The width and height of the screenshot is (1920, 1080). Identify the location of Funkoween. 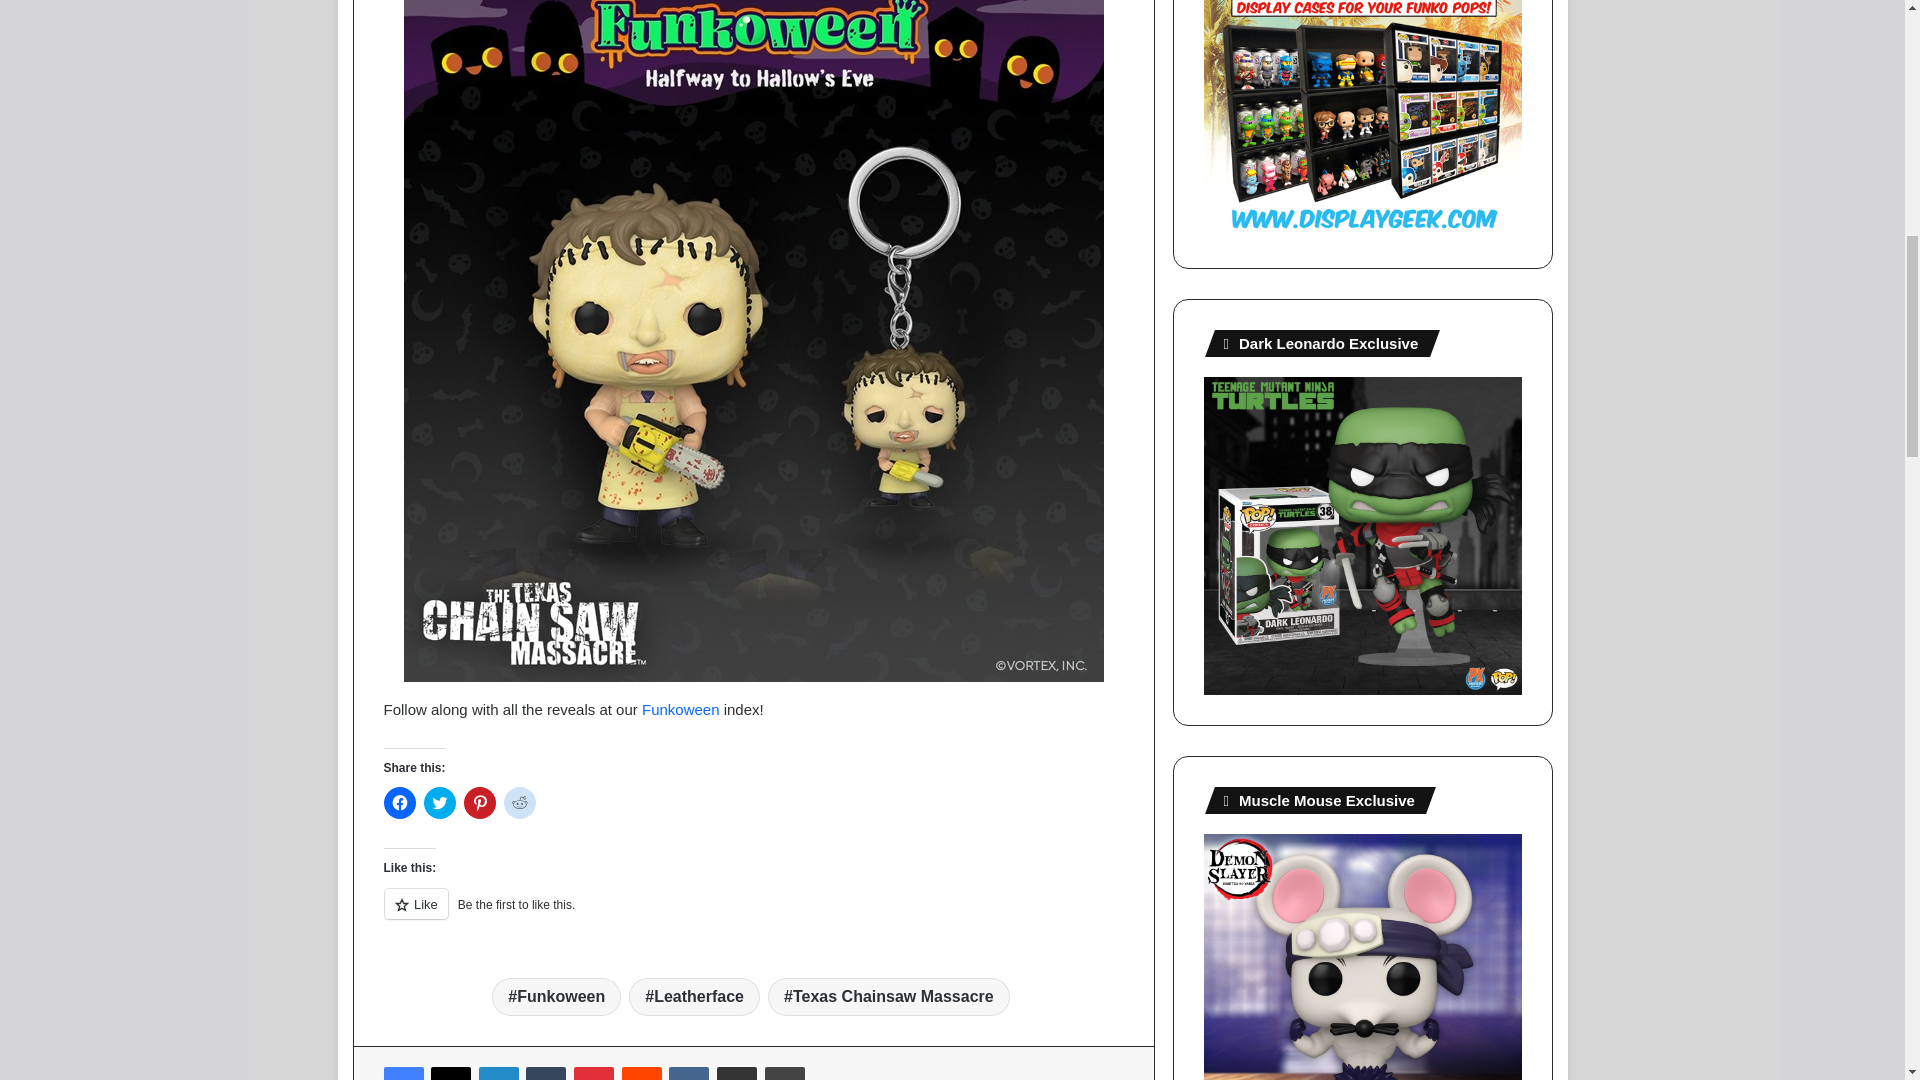
(680, 709).